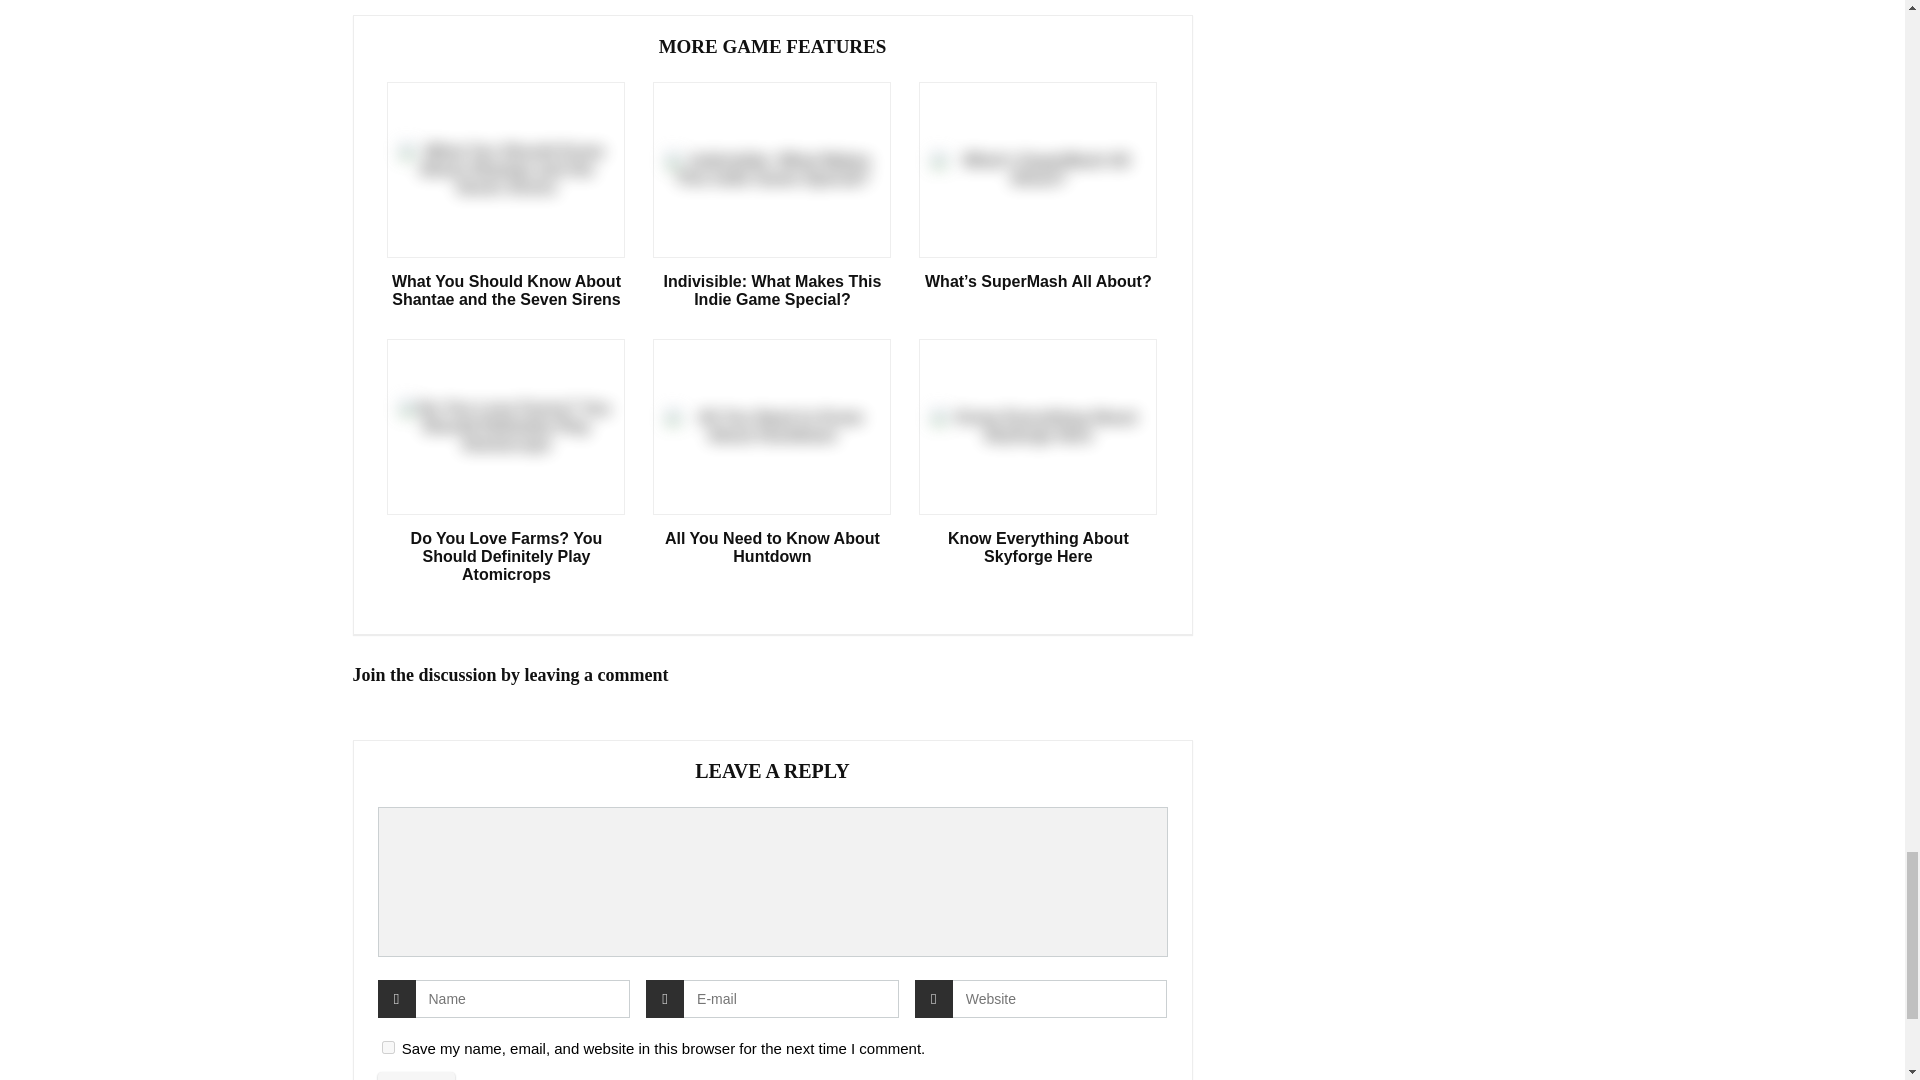  Describe the element at coordinates (771, 548) in the screenshot. I see `All You Need to Know About Huntdown` at that location.